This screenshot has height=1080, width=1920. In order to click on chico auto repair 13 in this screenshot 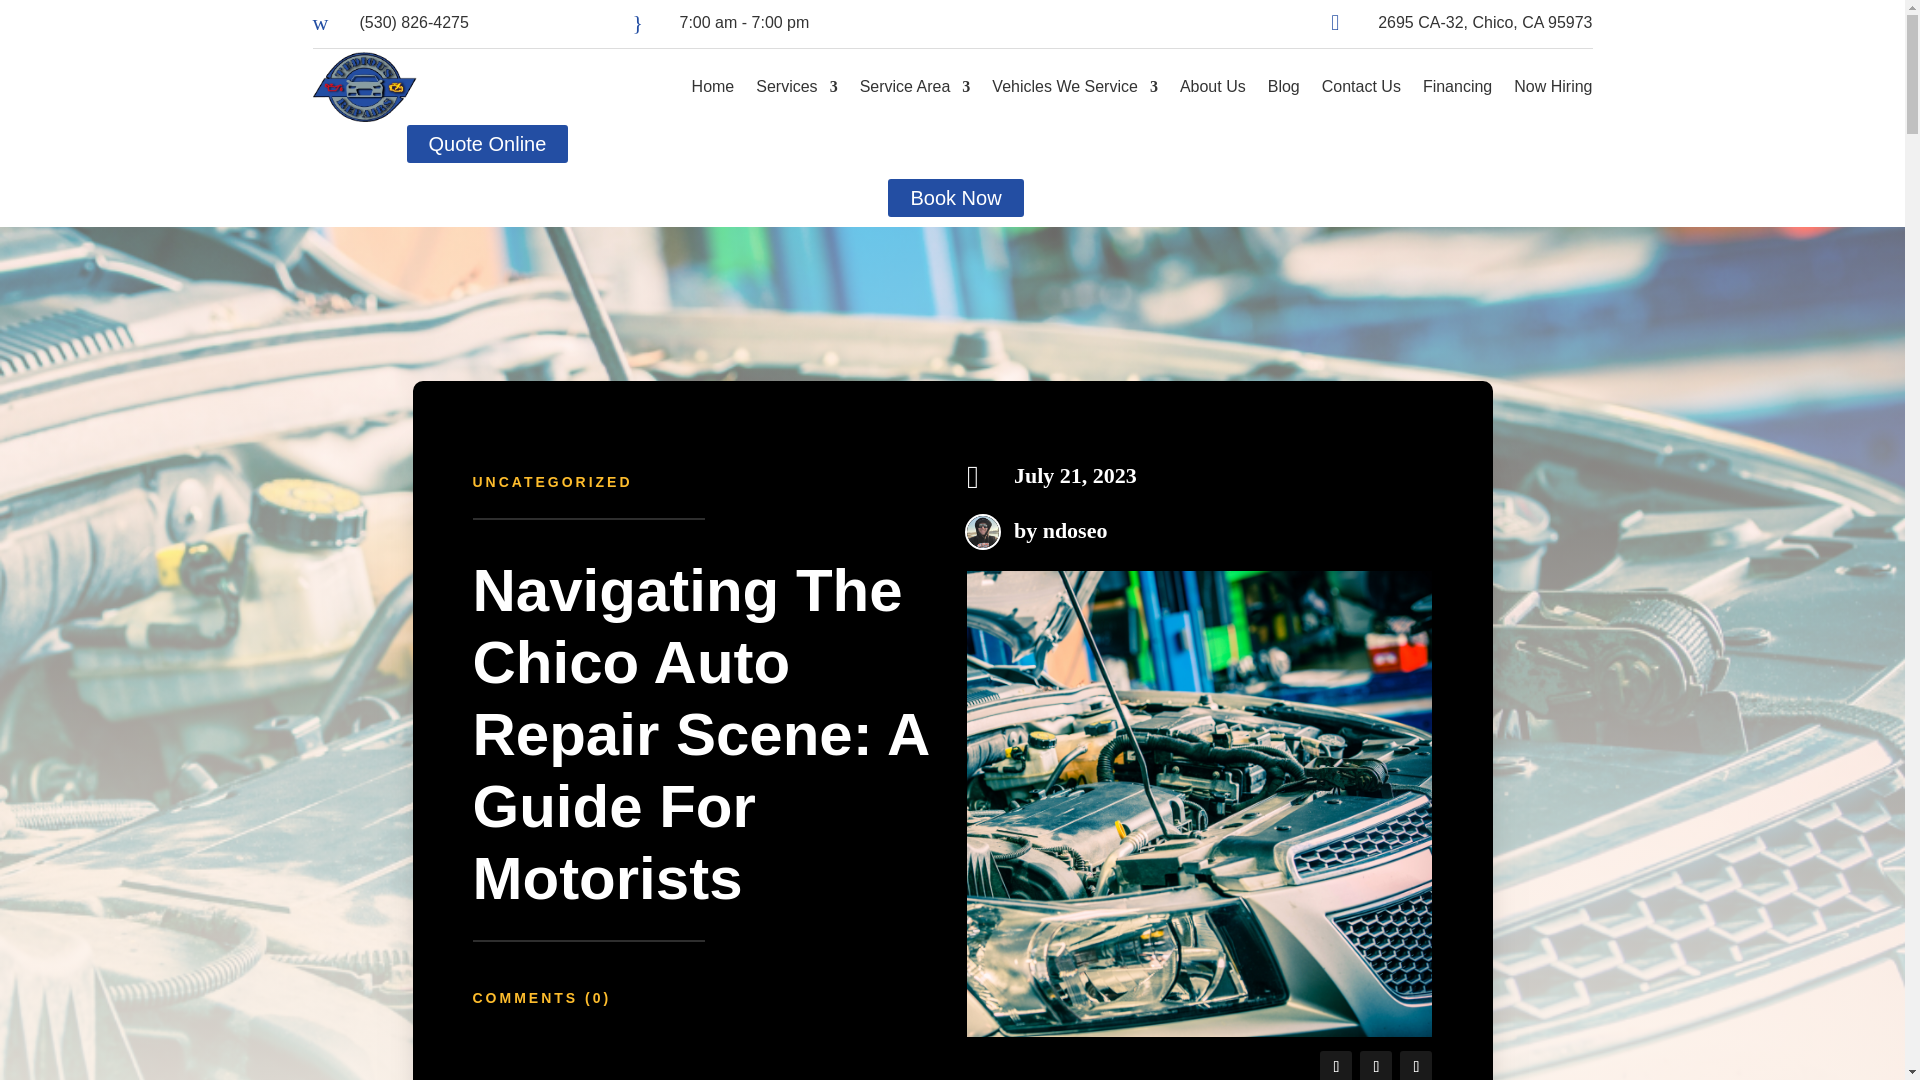, I will do `click(1200, 804)`.